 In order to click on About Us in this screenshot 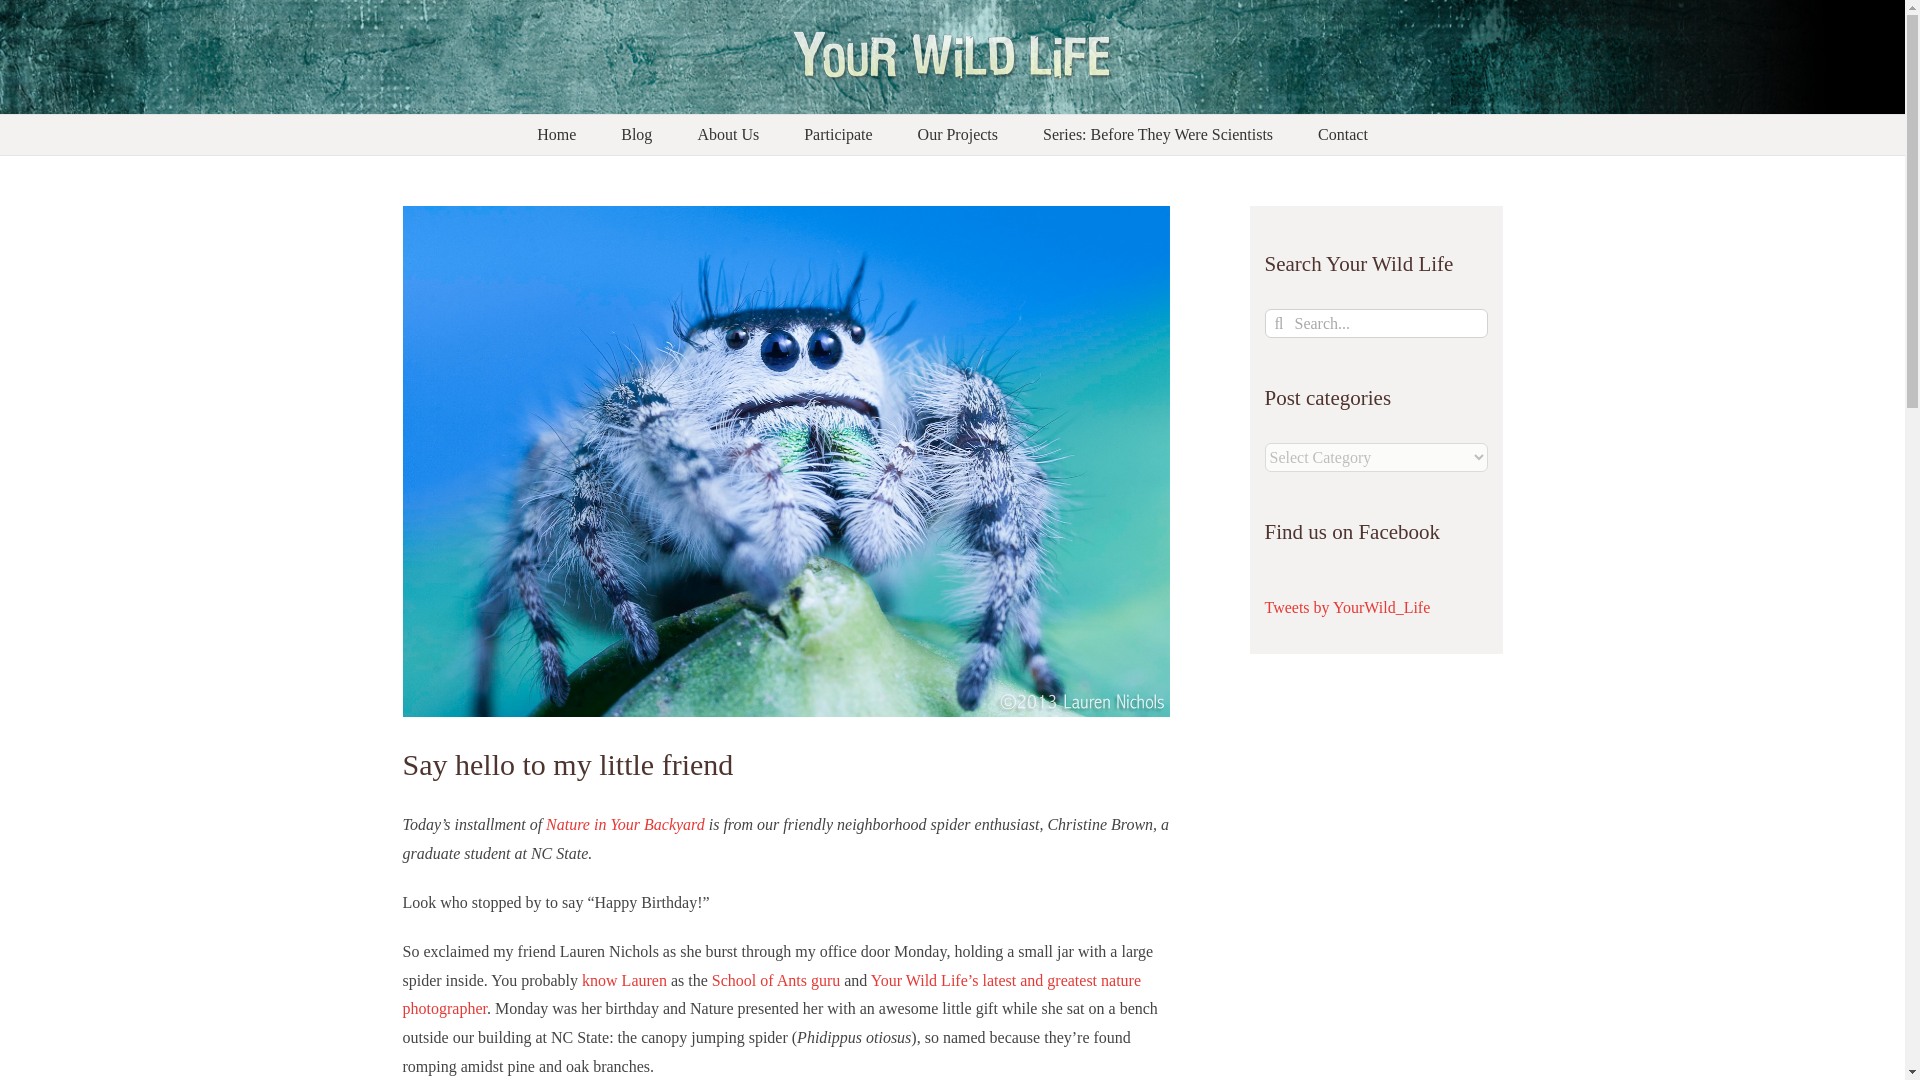, I will do `click(727, 134)`.